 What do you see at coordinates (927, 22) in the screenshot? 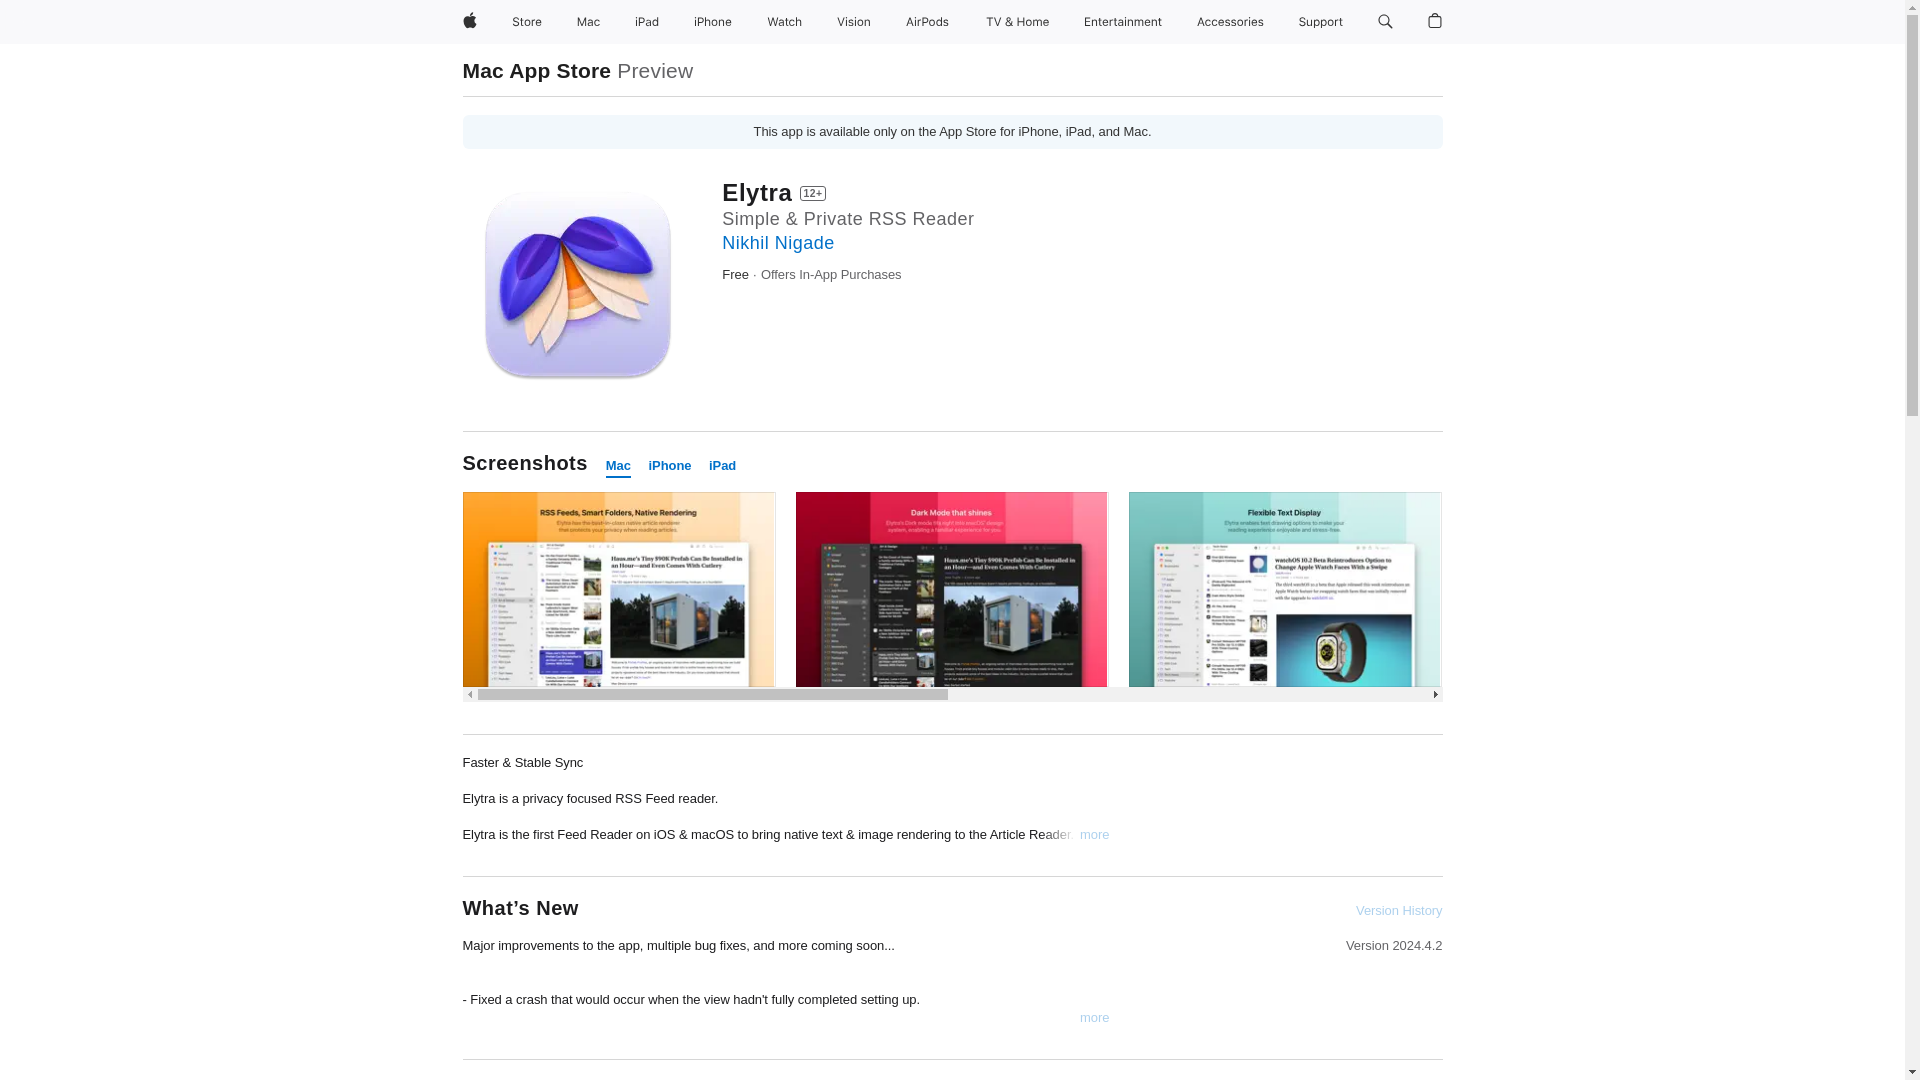
I see `AirPods` at bounding box center [927, 22].